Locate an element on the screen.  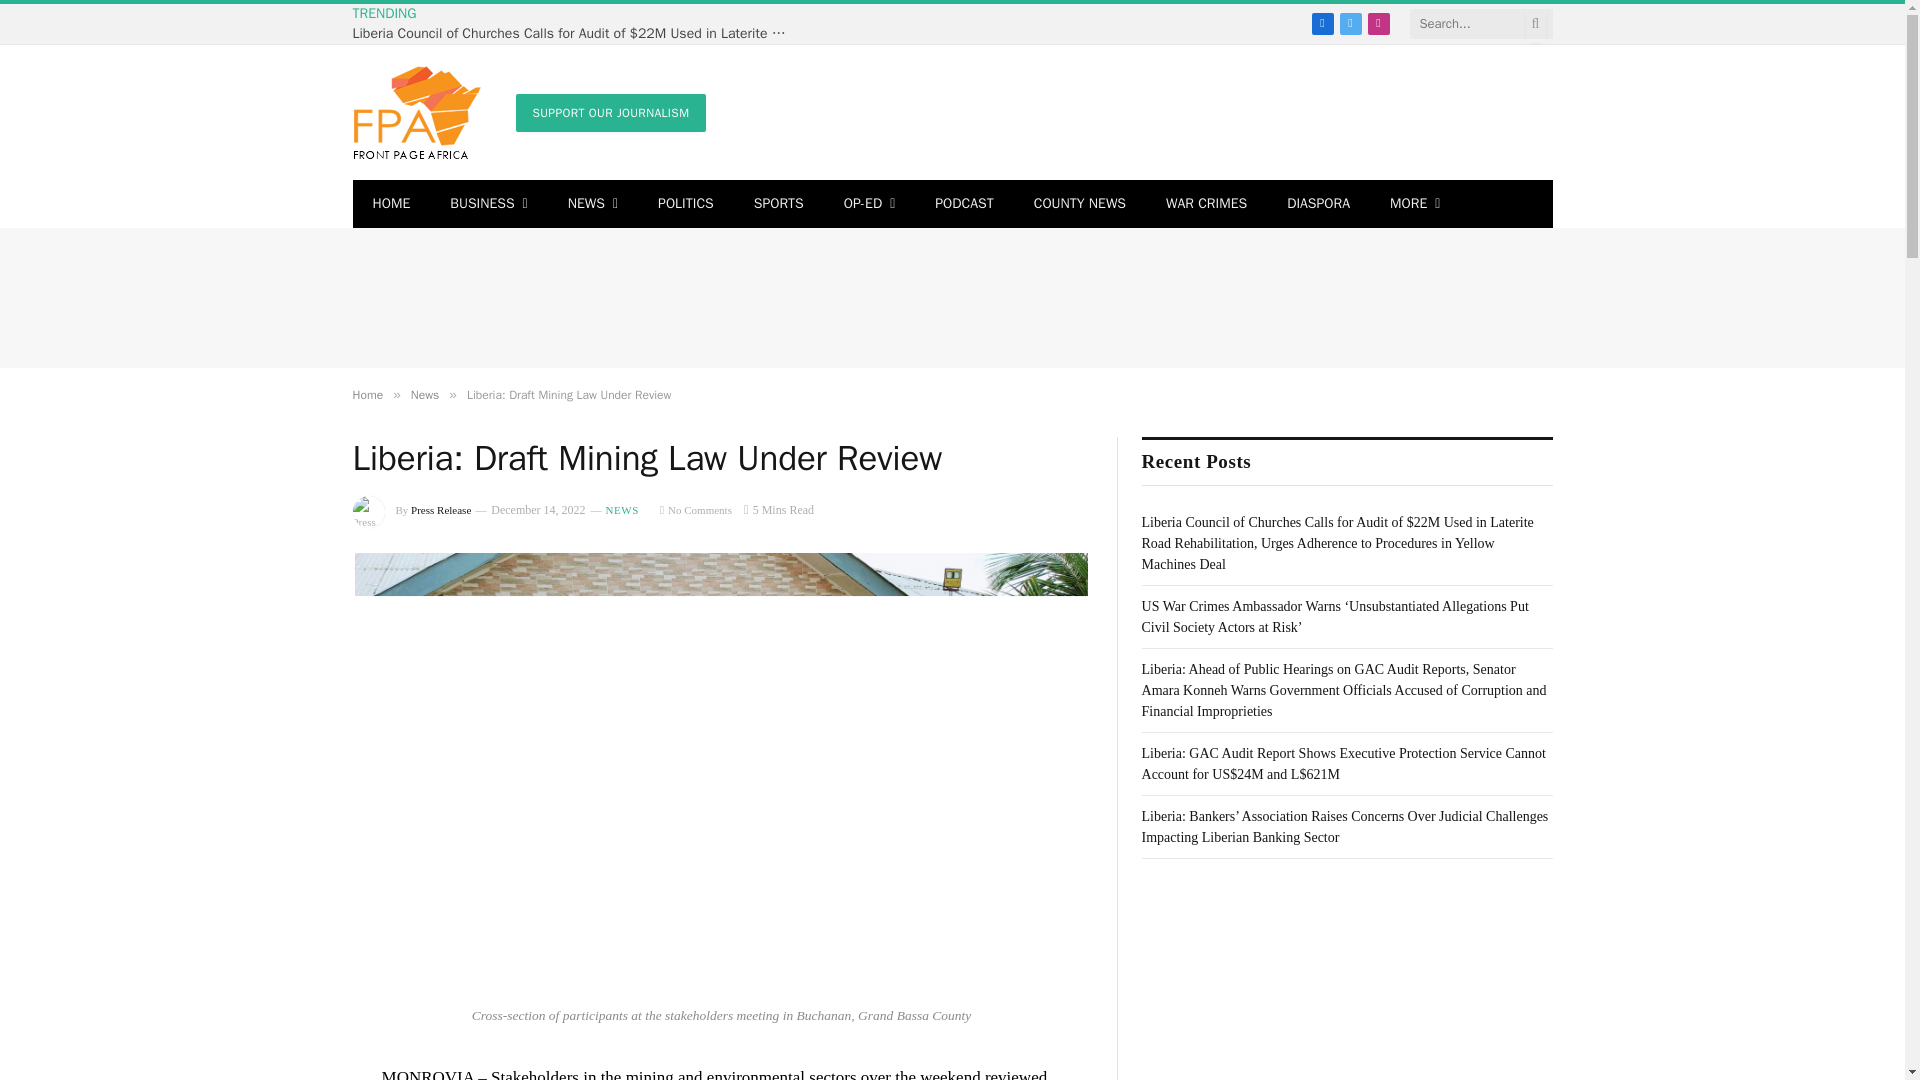
POLITICS is located at coordinates (685, 204).